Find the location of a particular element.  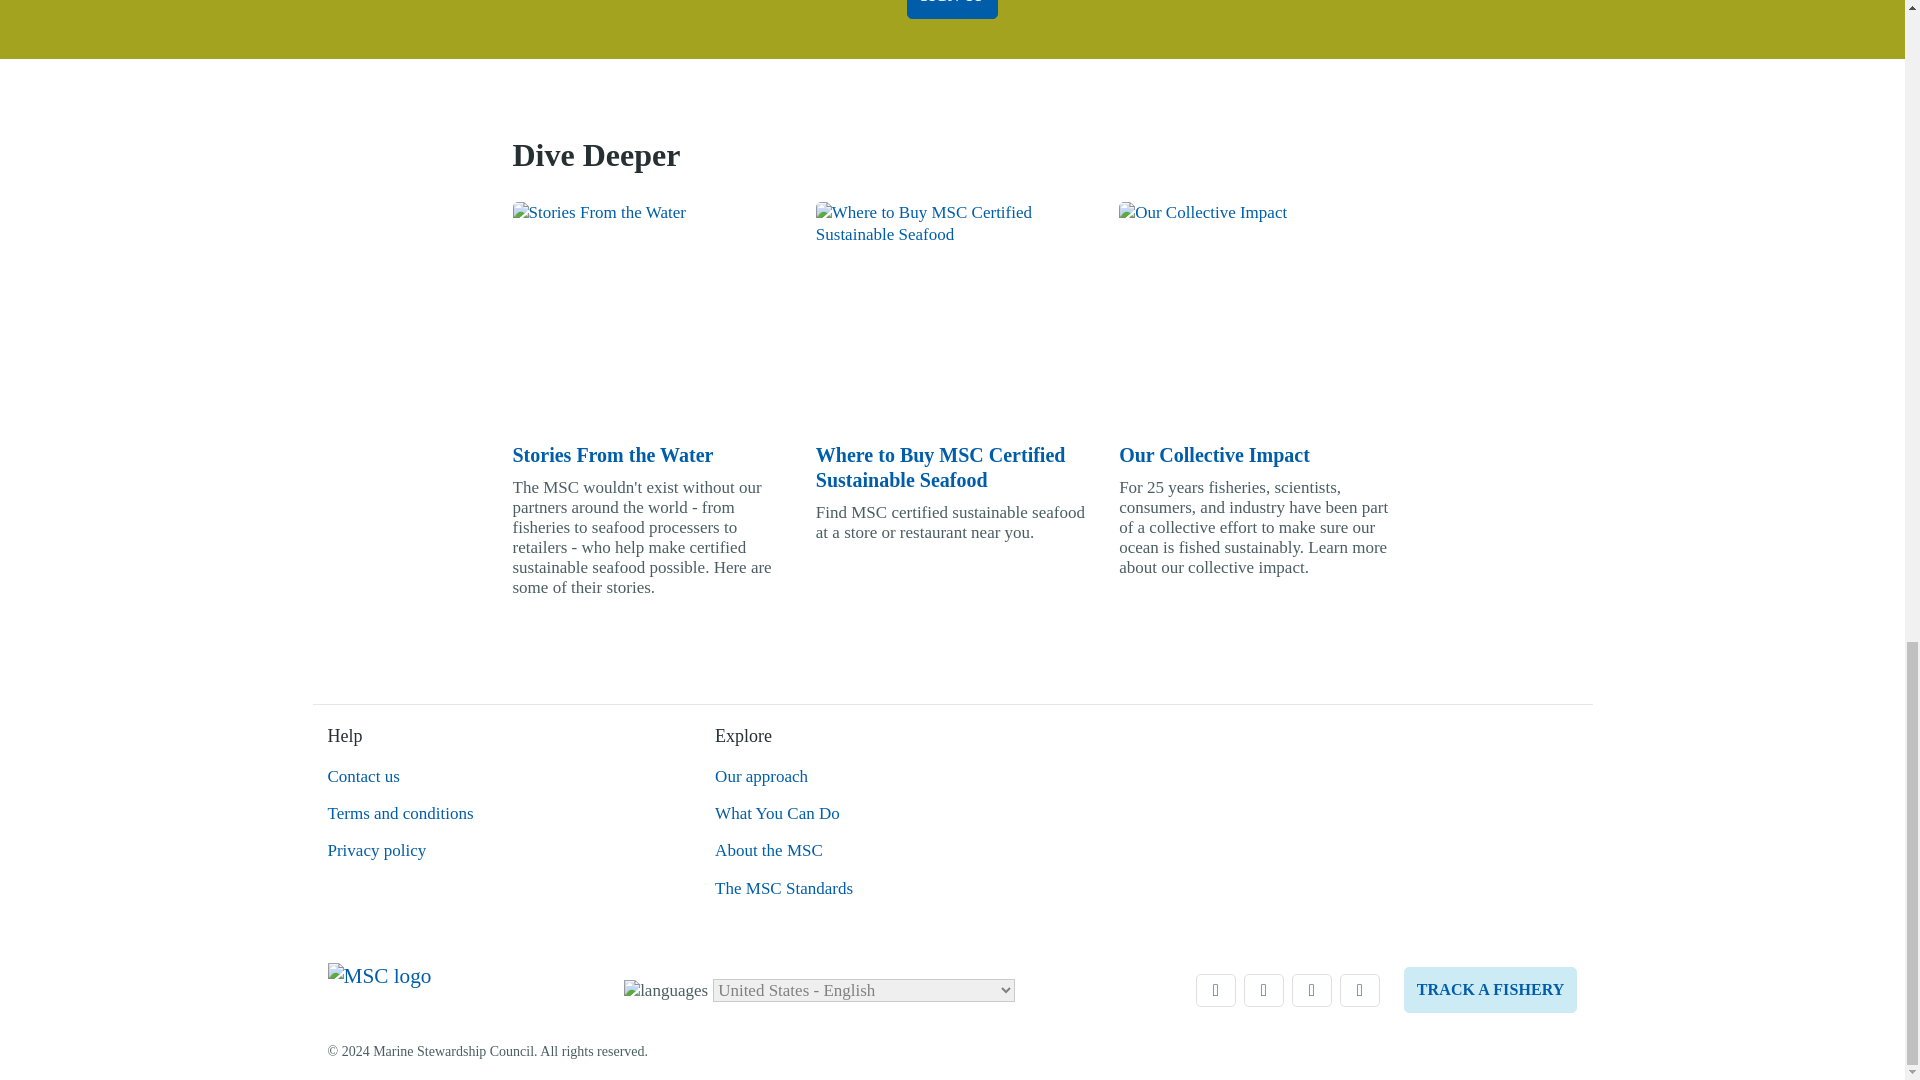

LinkedIn is located at coordinates (1216, 990).